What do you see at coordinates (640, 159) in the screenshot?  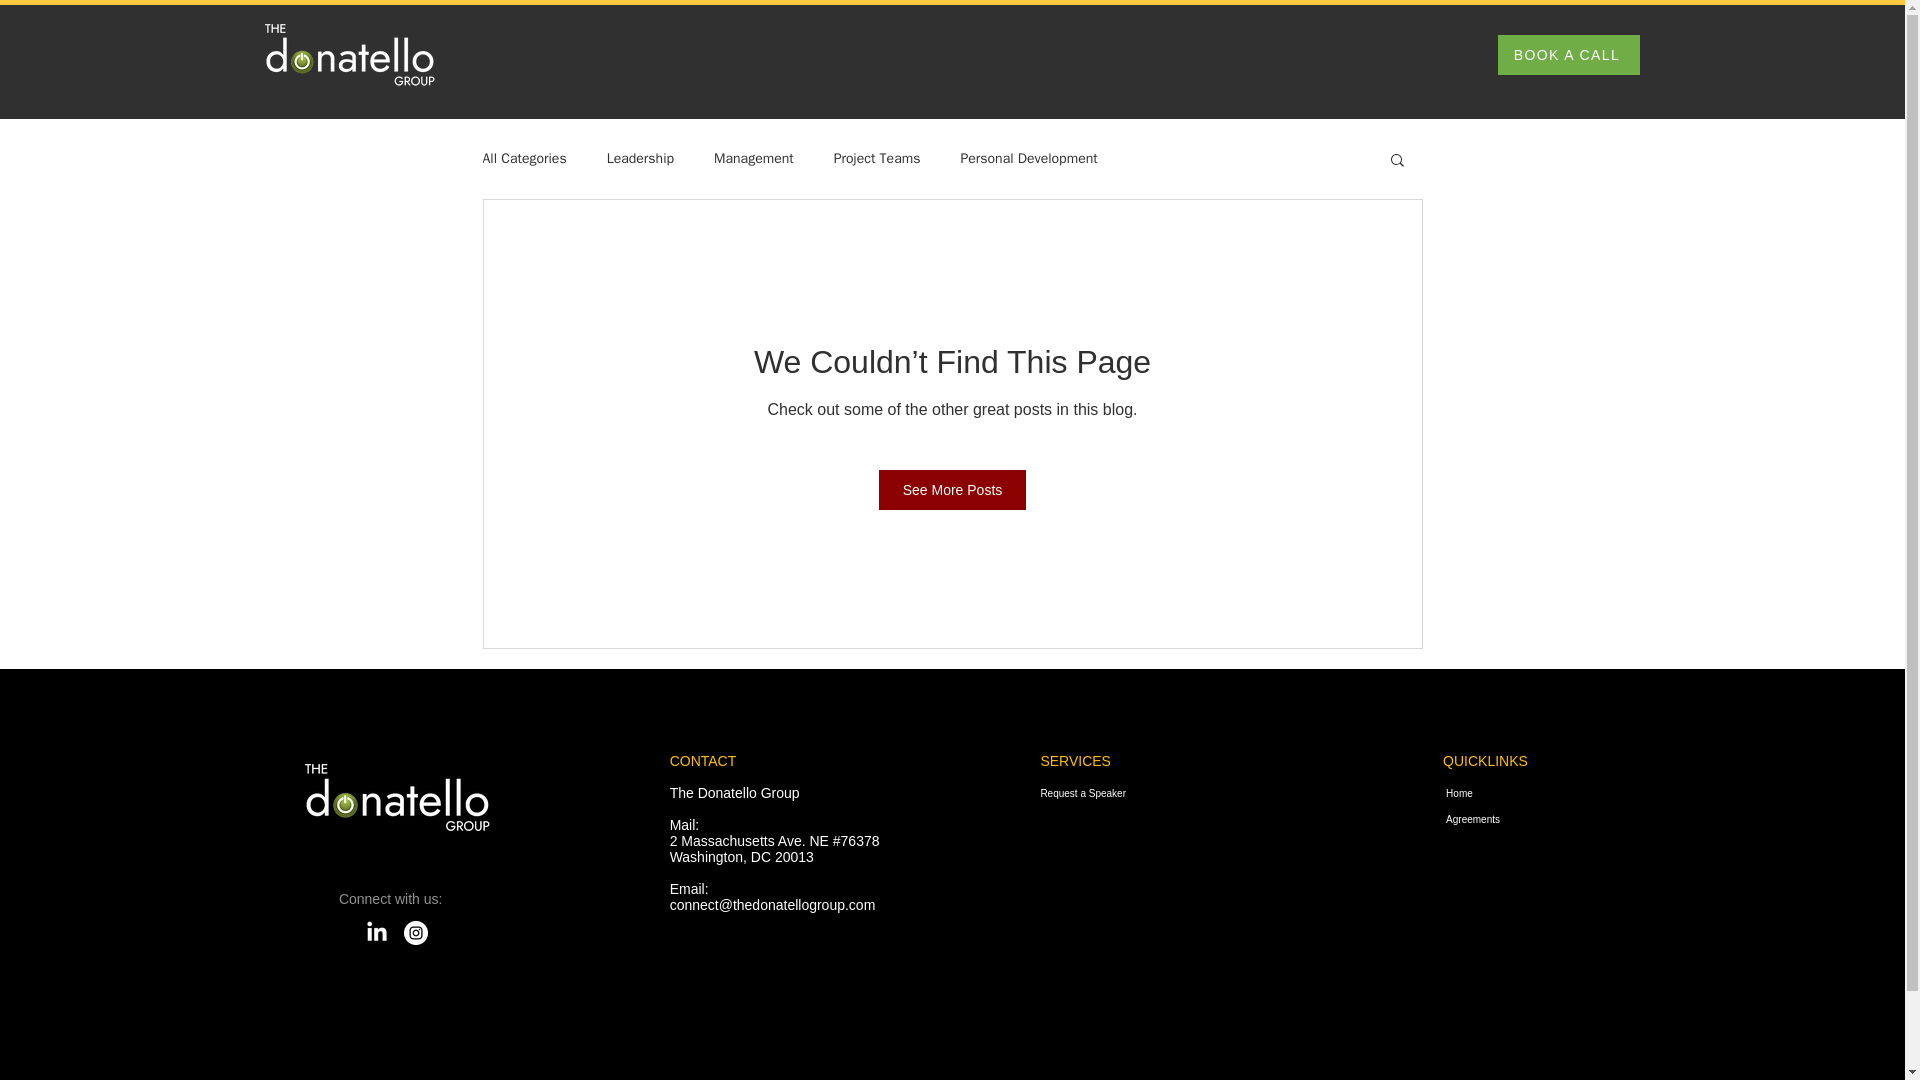 I see `Leadership` at bounding box center [640, 159].